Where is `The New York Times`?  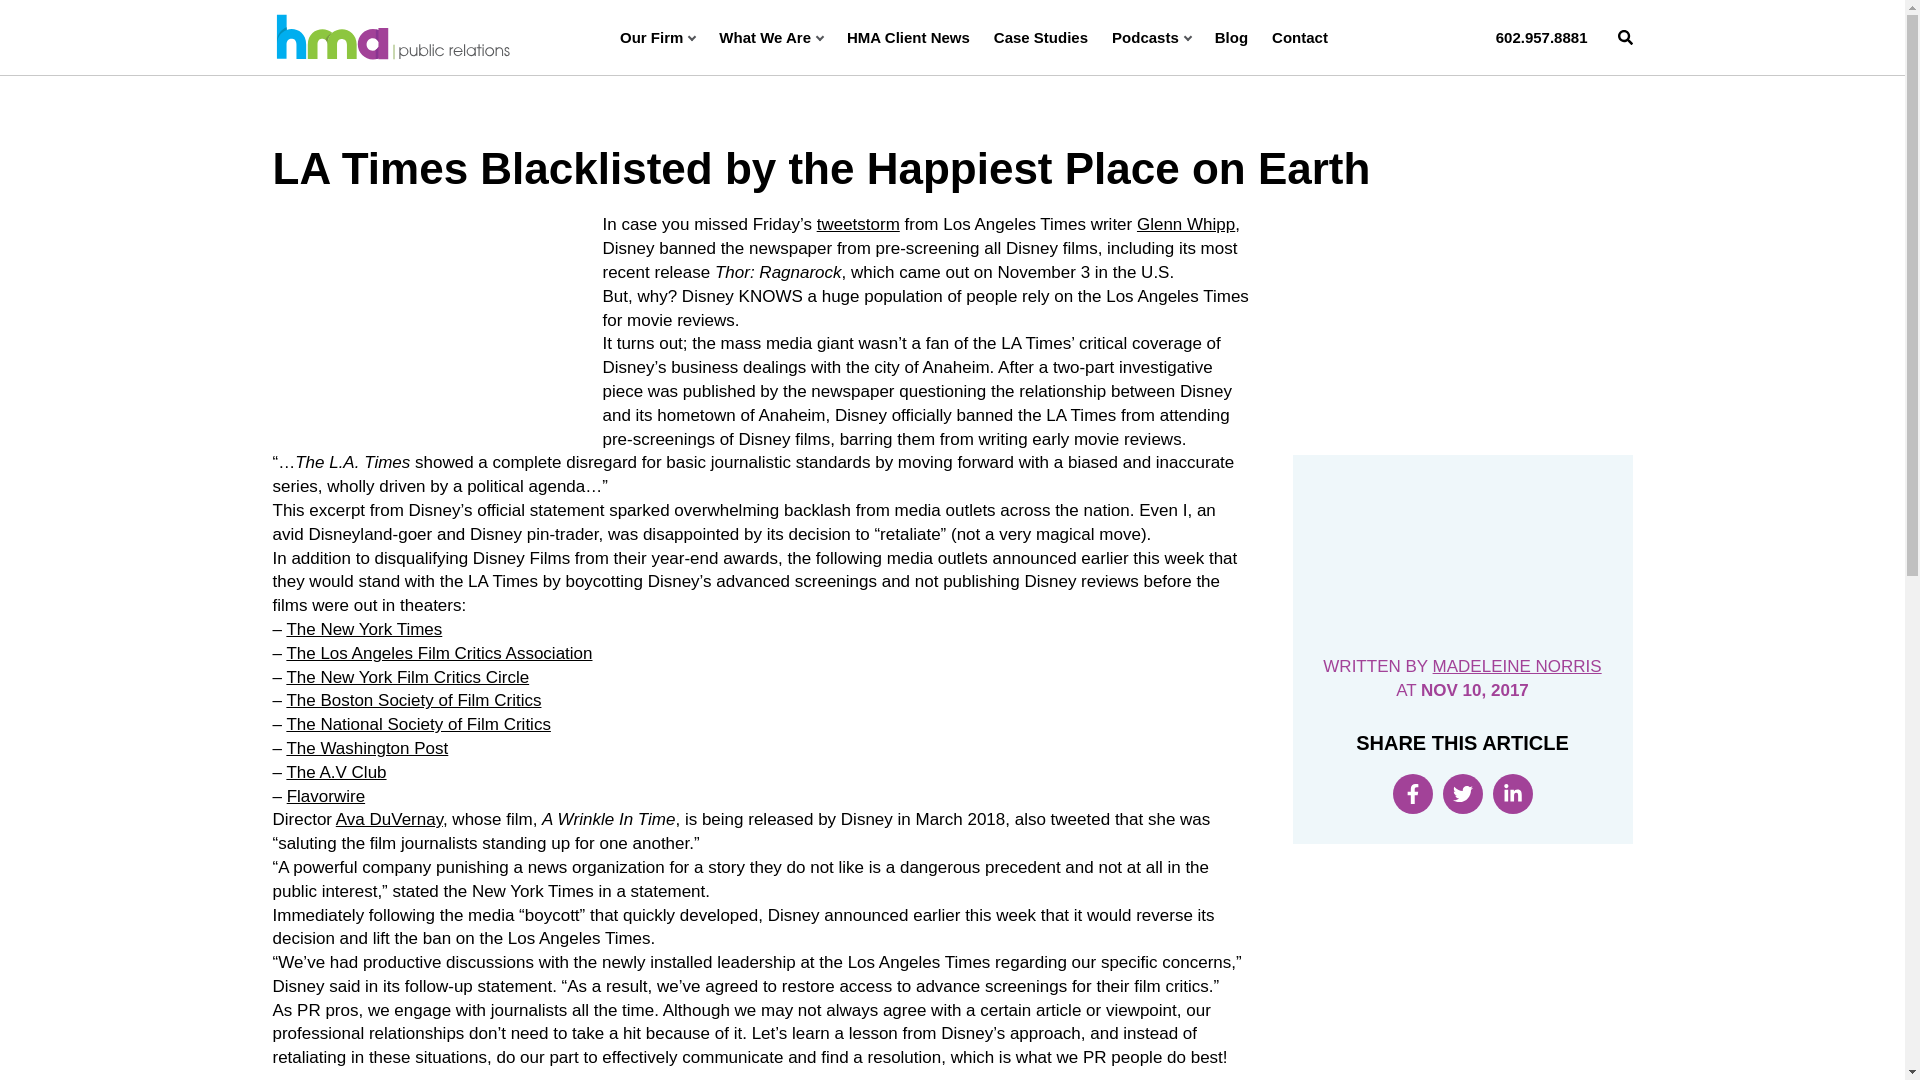
The New York Times is located at coordinates (364, 629).